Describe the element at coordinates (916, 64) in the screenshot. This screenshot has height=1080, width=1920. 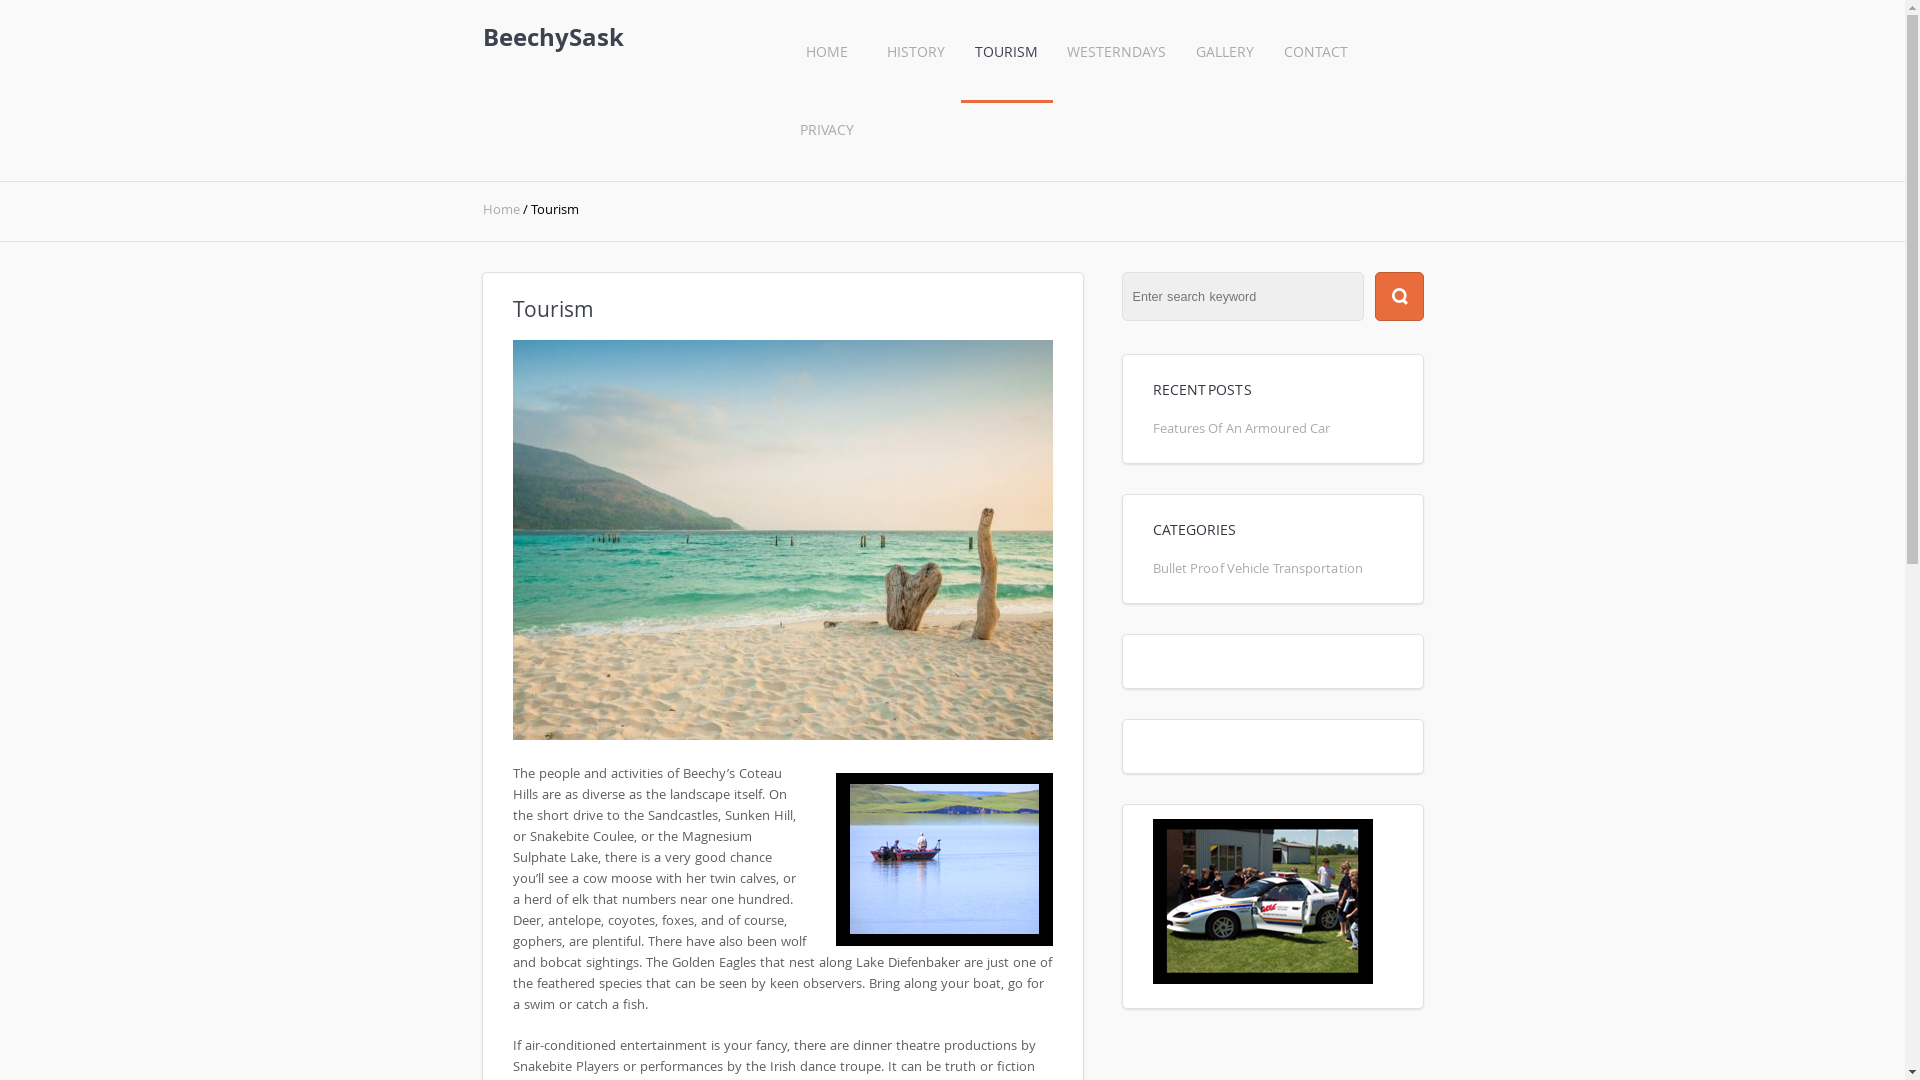
I see `HISTORY` at that location.